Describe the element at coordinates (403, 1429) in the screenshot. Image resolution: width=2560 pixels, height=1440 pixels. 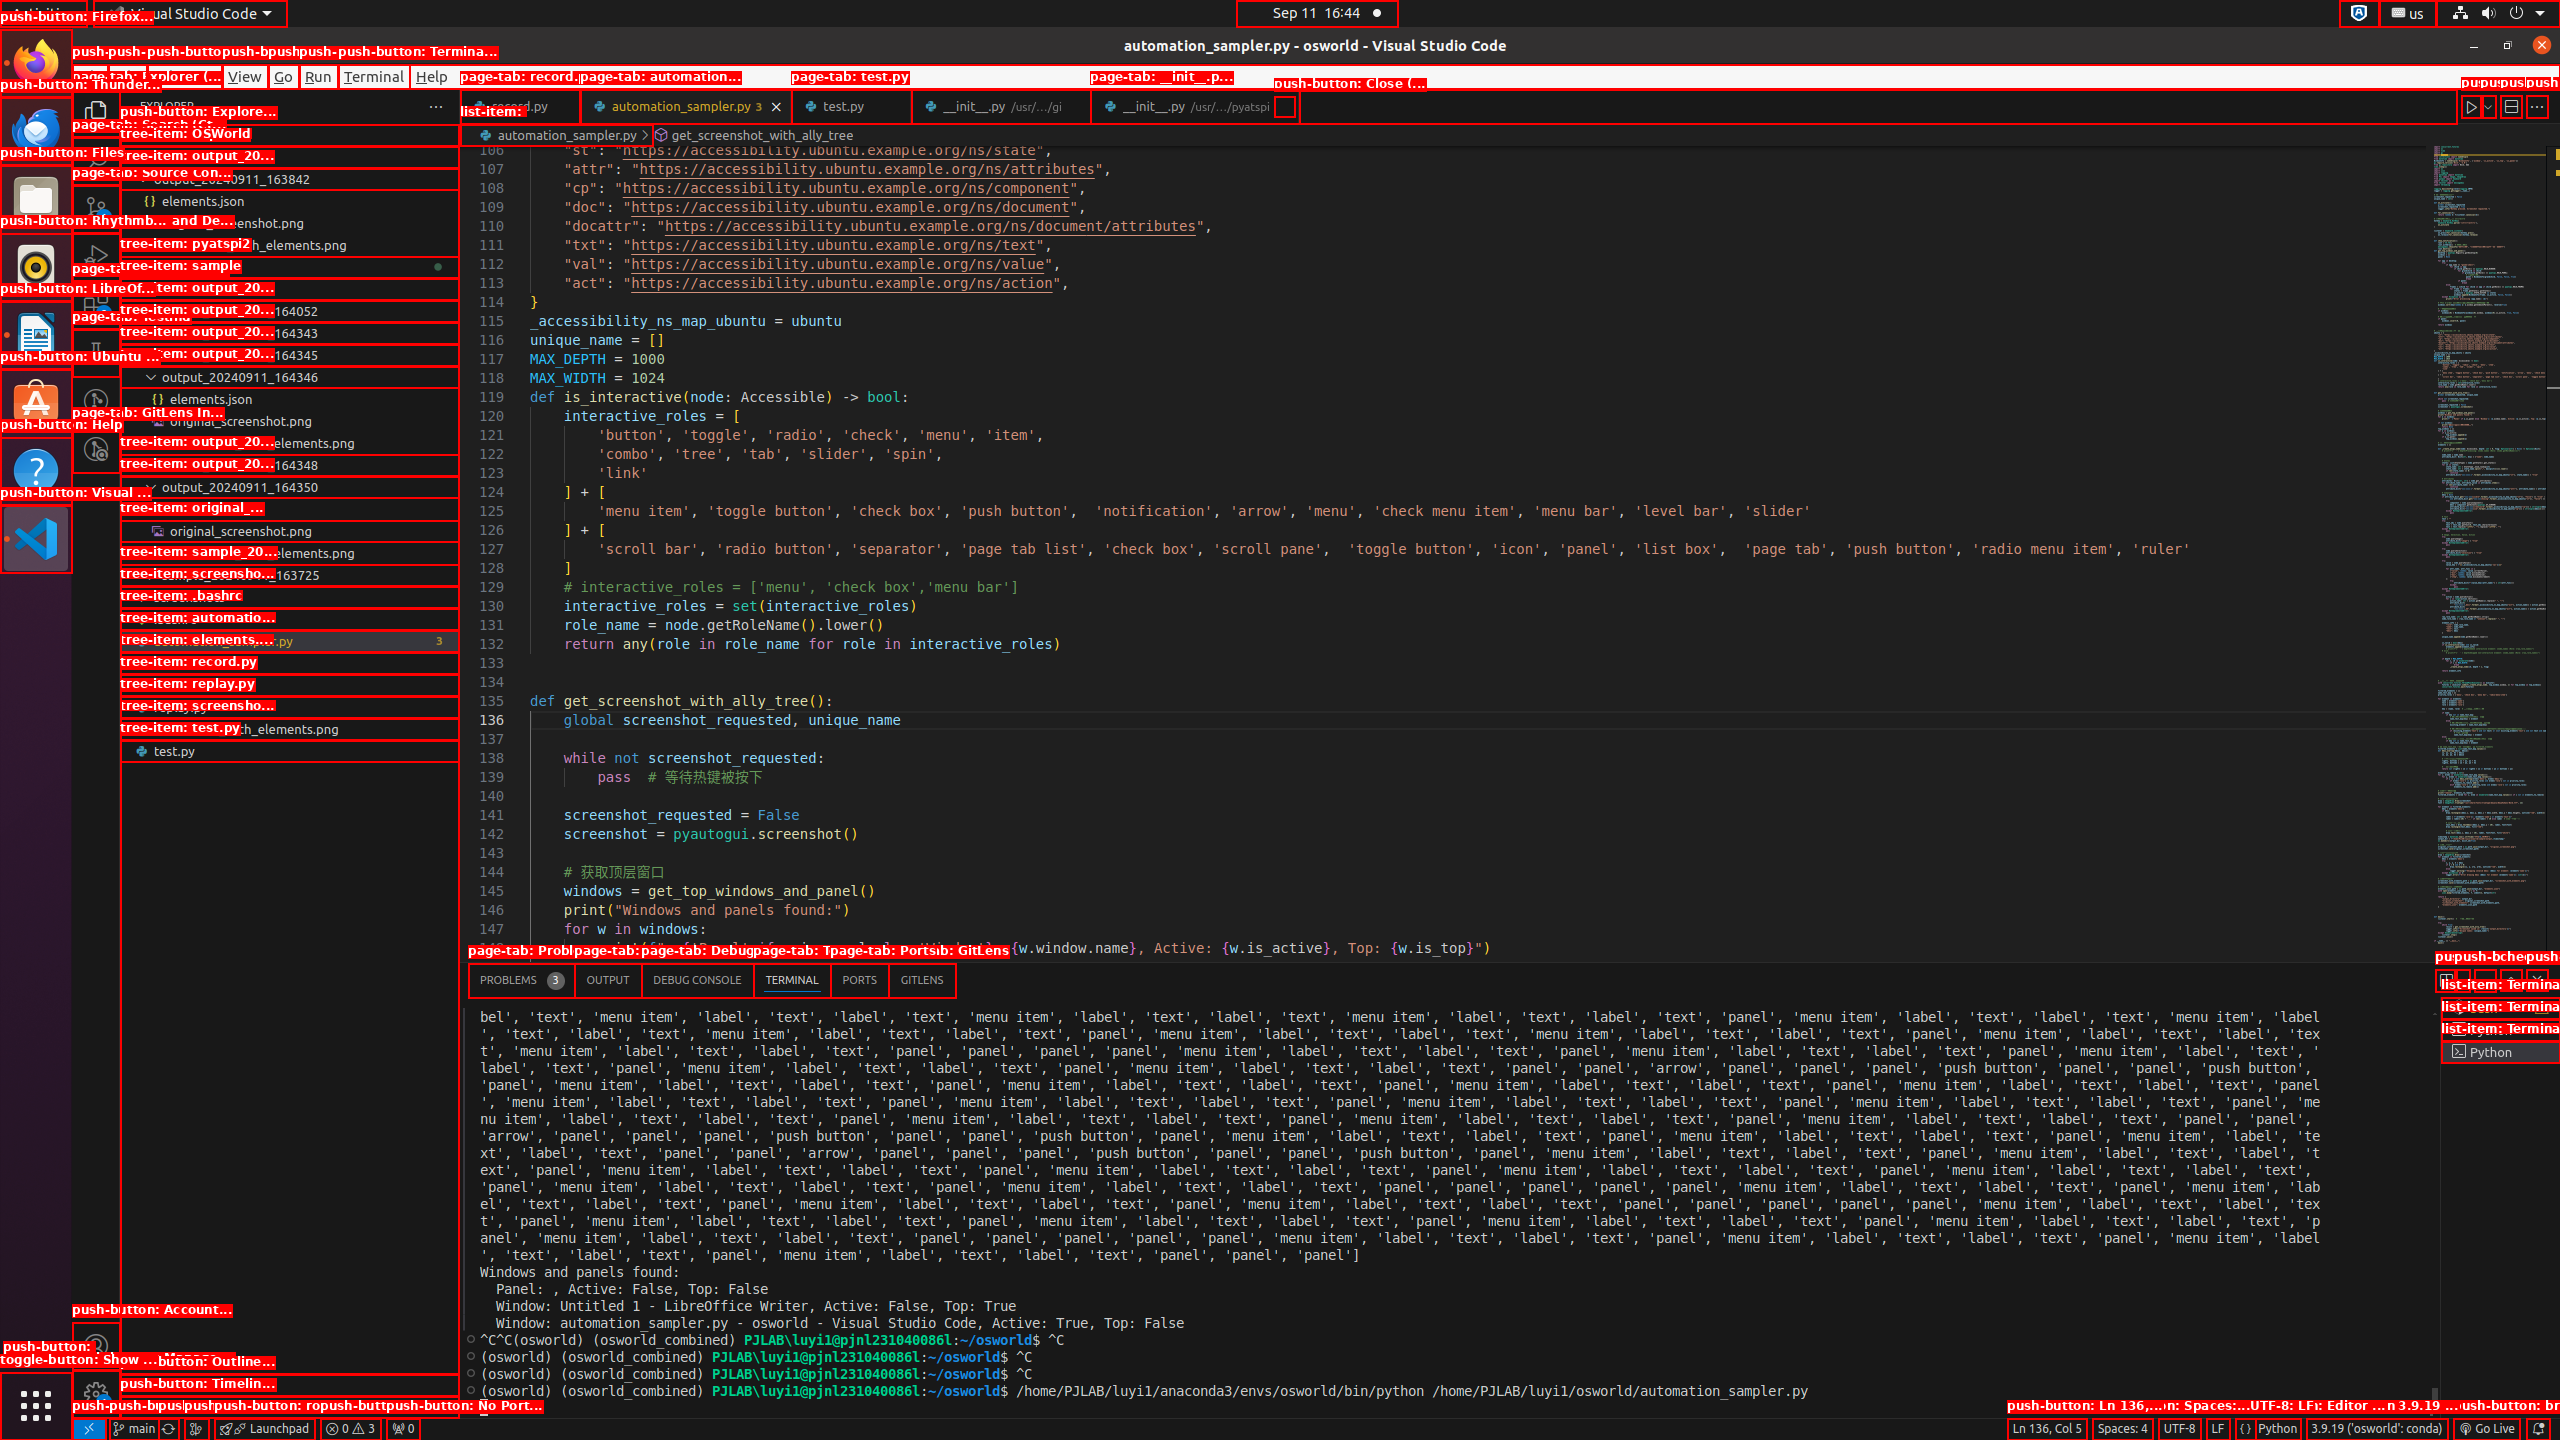
I see `No Ports Forwarded` at that location.